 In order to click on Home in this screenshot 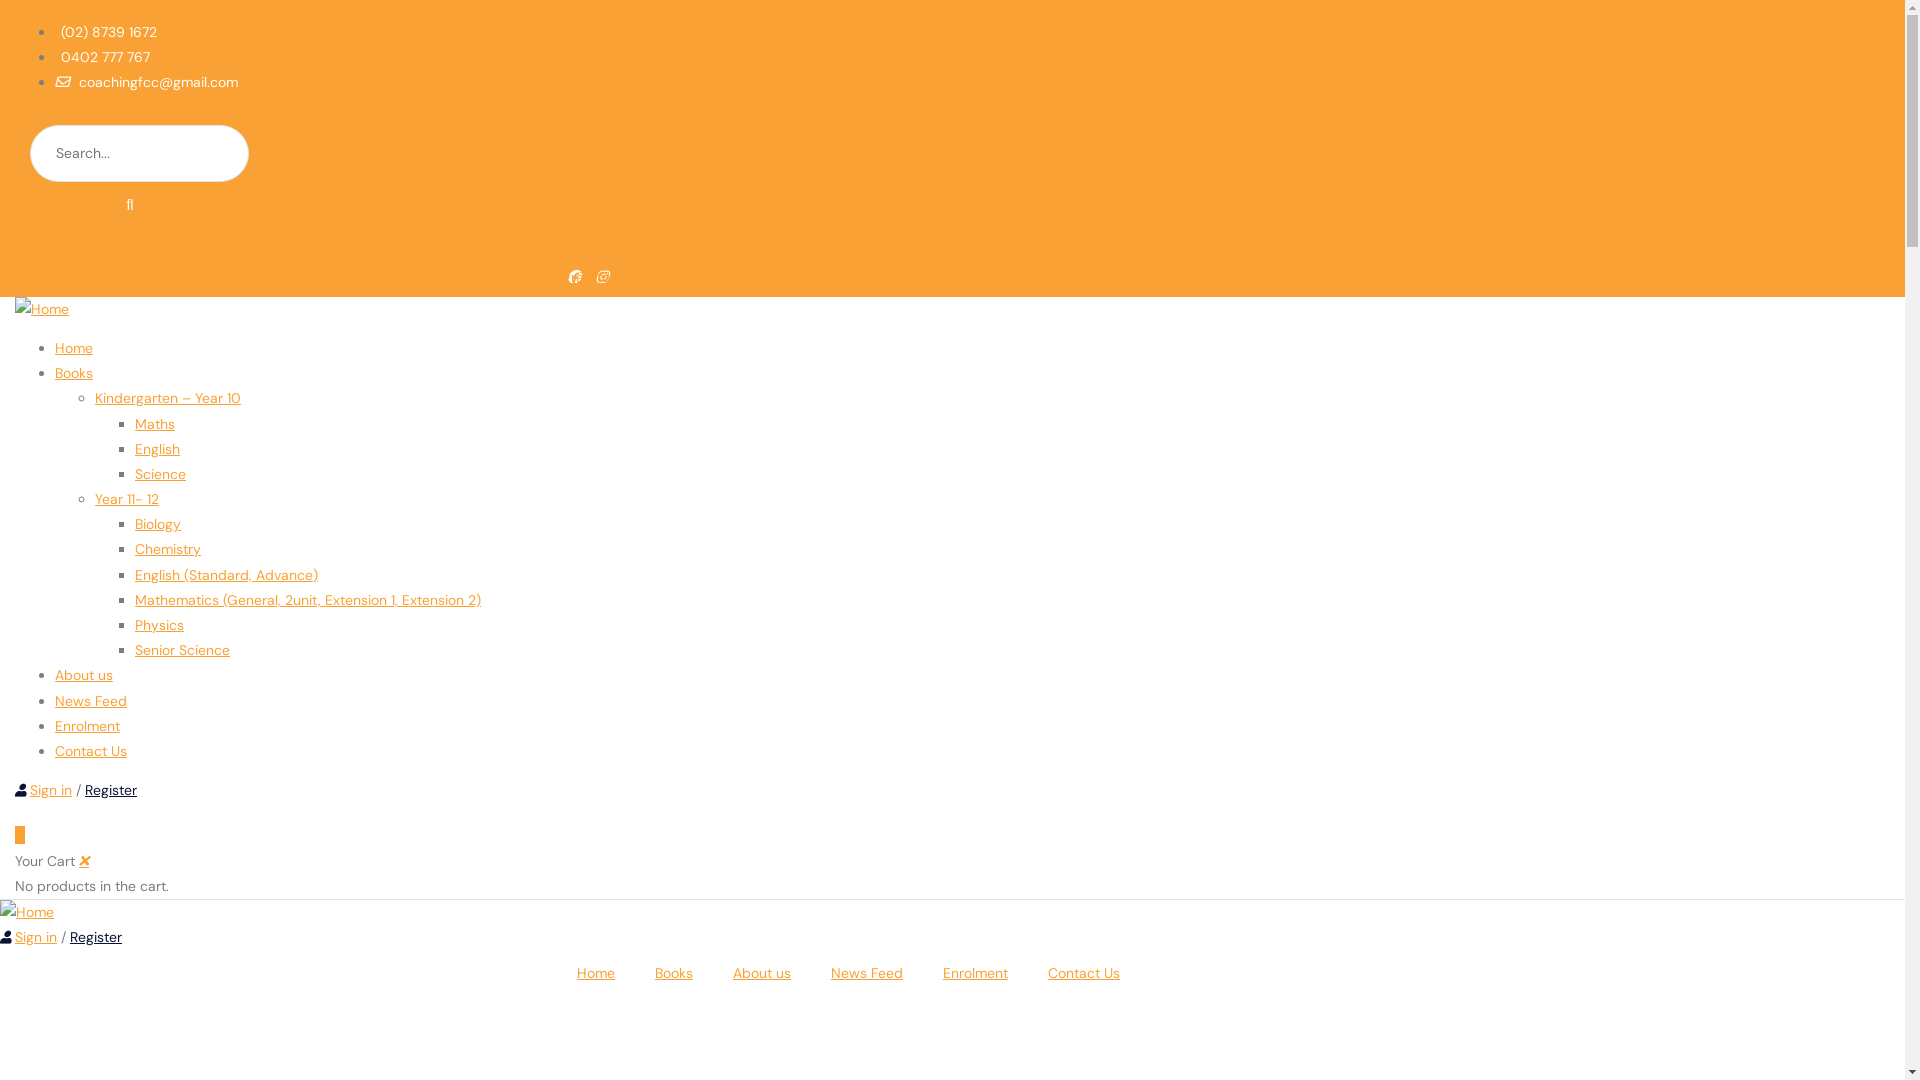, I will do `click(74, 348)`.